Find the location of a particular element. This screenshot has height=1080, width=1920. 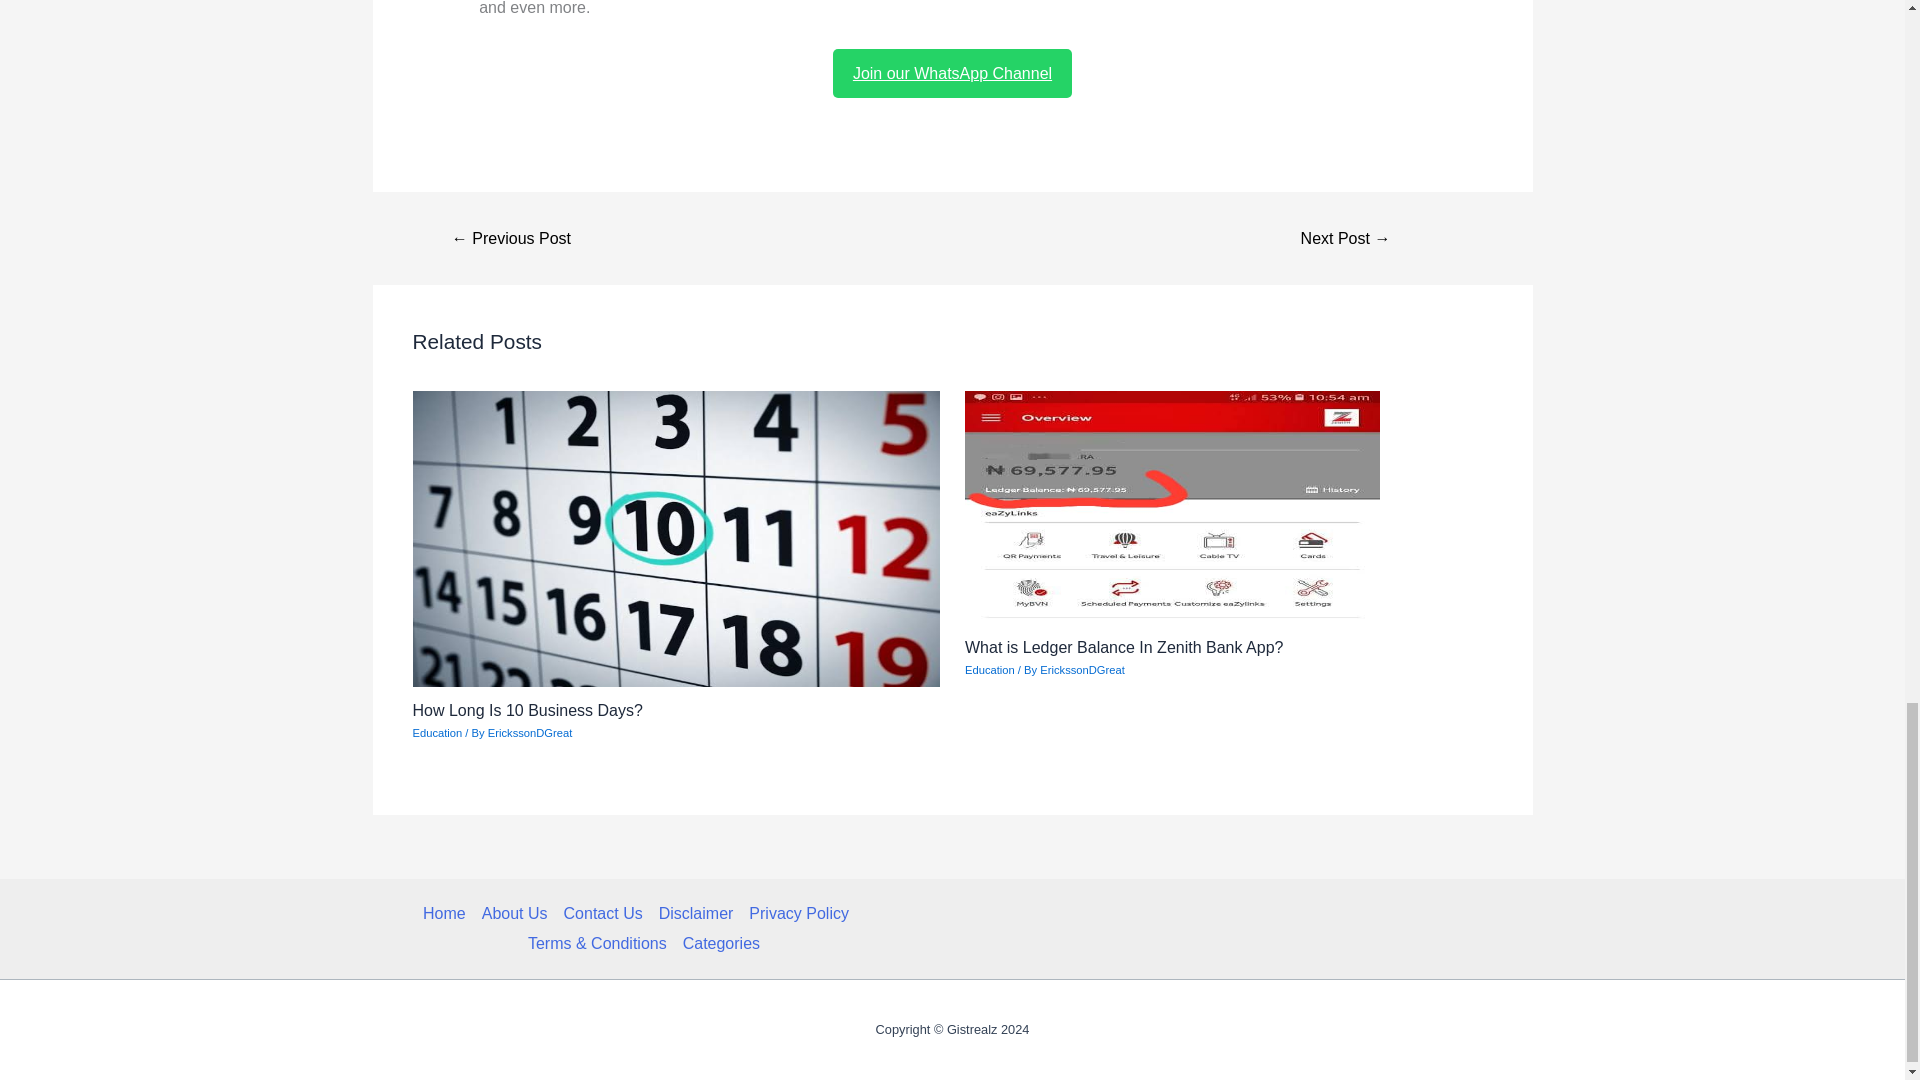

Contact Us is located at coordinates (603, 913).